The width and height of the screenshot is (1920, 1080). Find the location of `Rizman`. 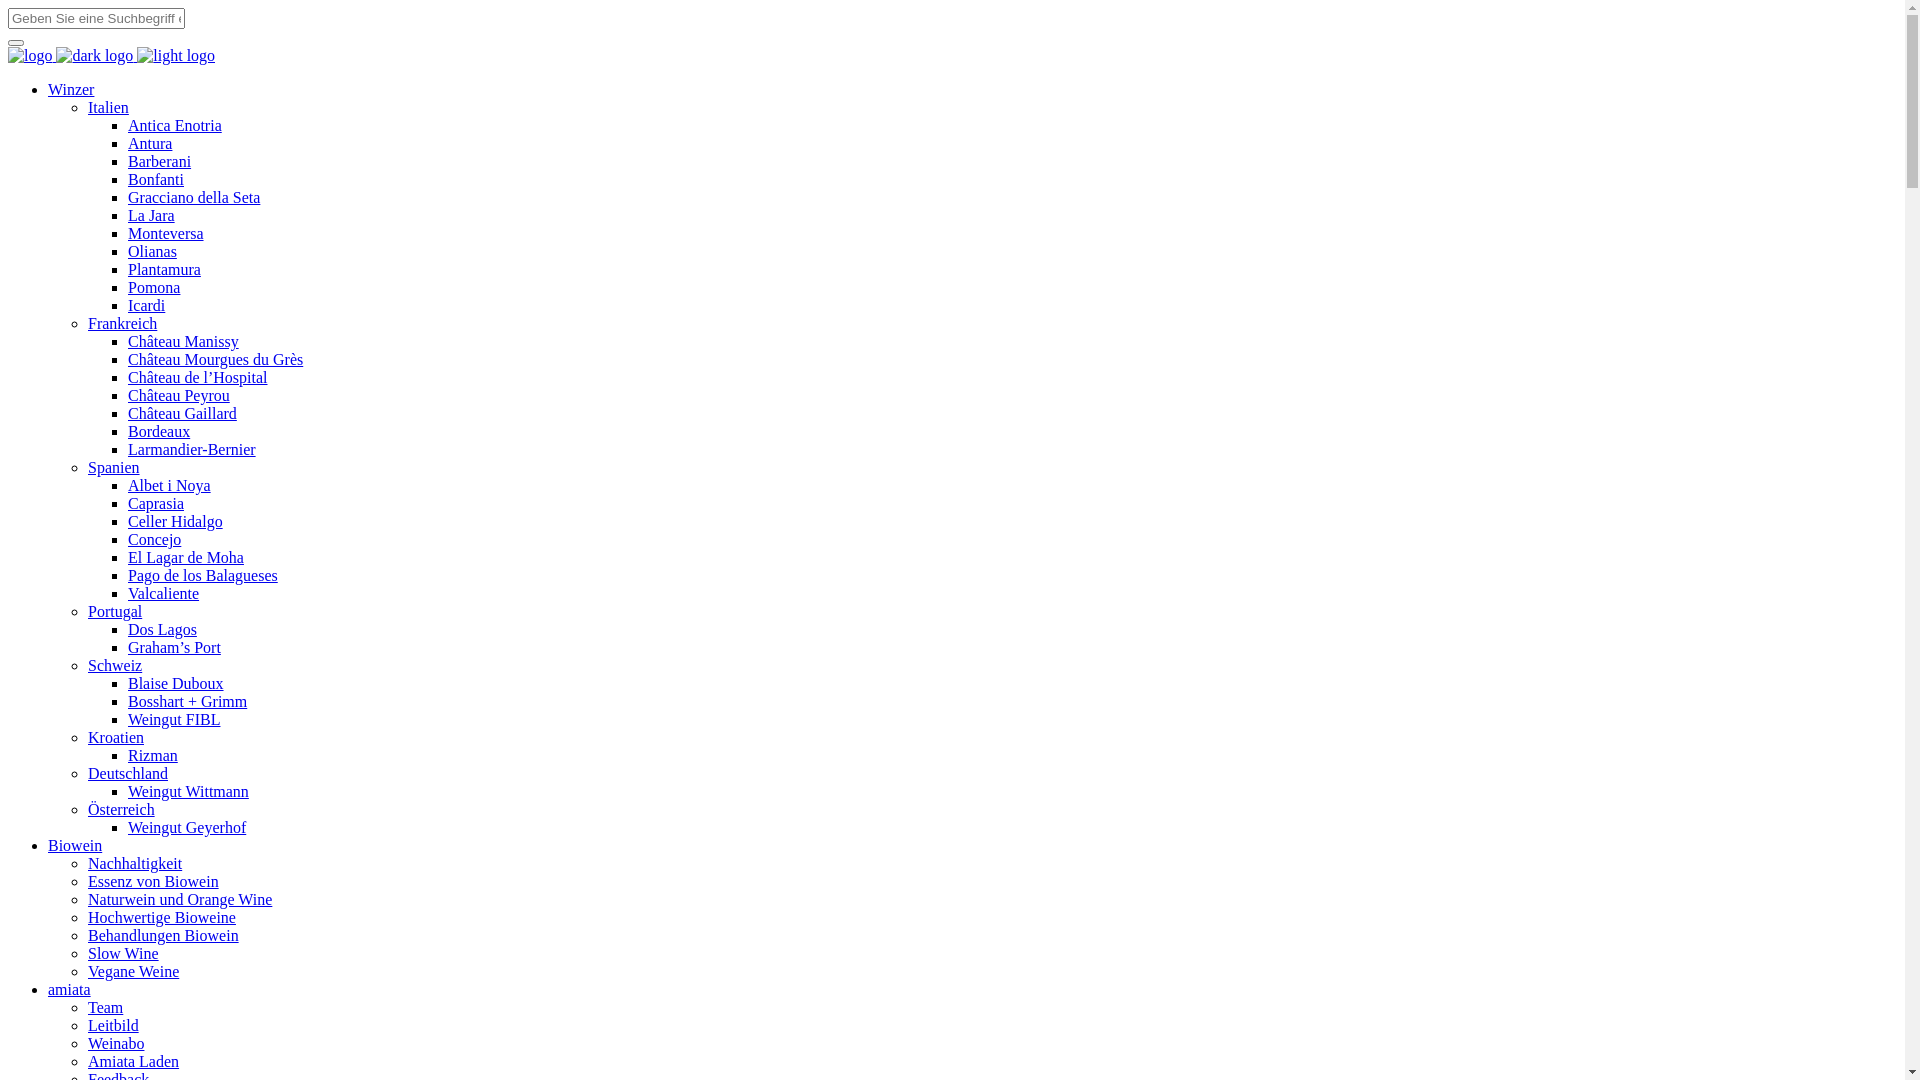

Rizman is located at coordinates (153, 756).